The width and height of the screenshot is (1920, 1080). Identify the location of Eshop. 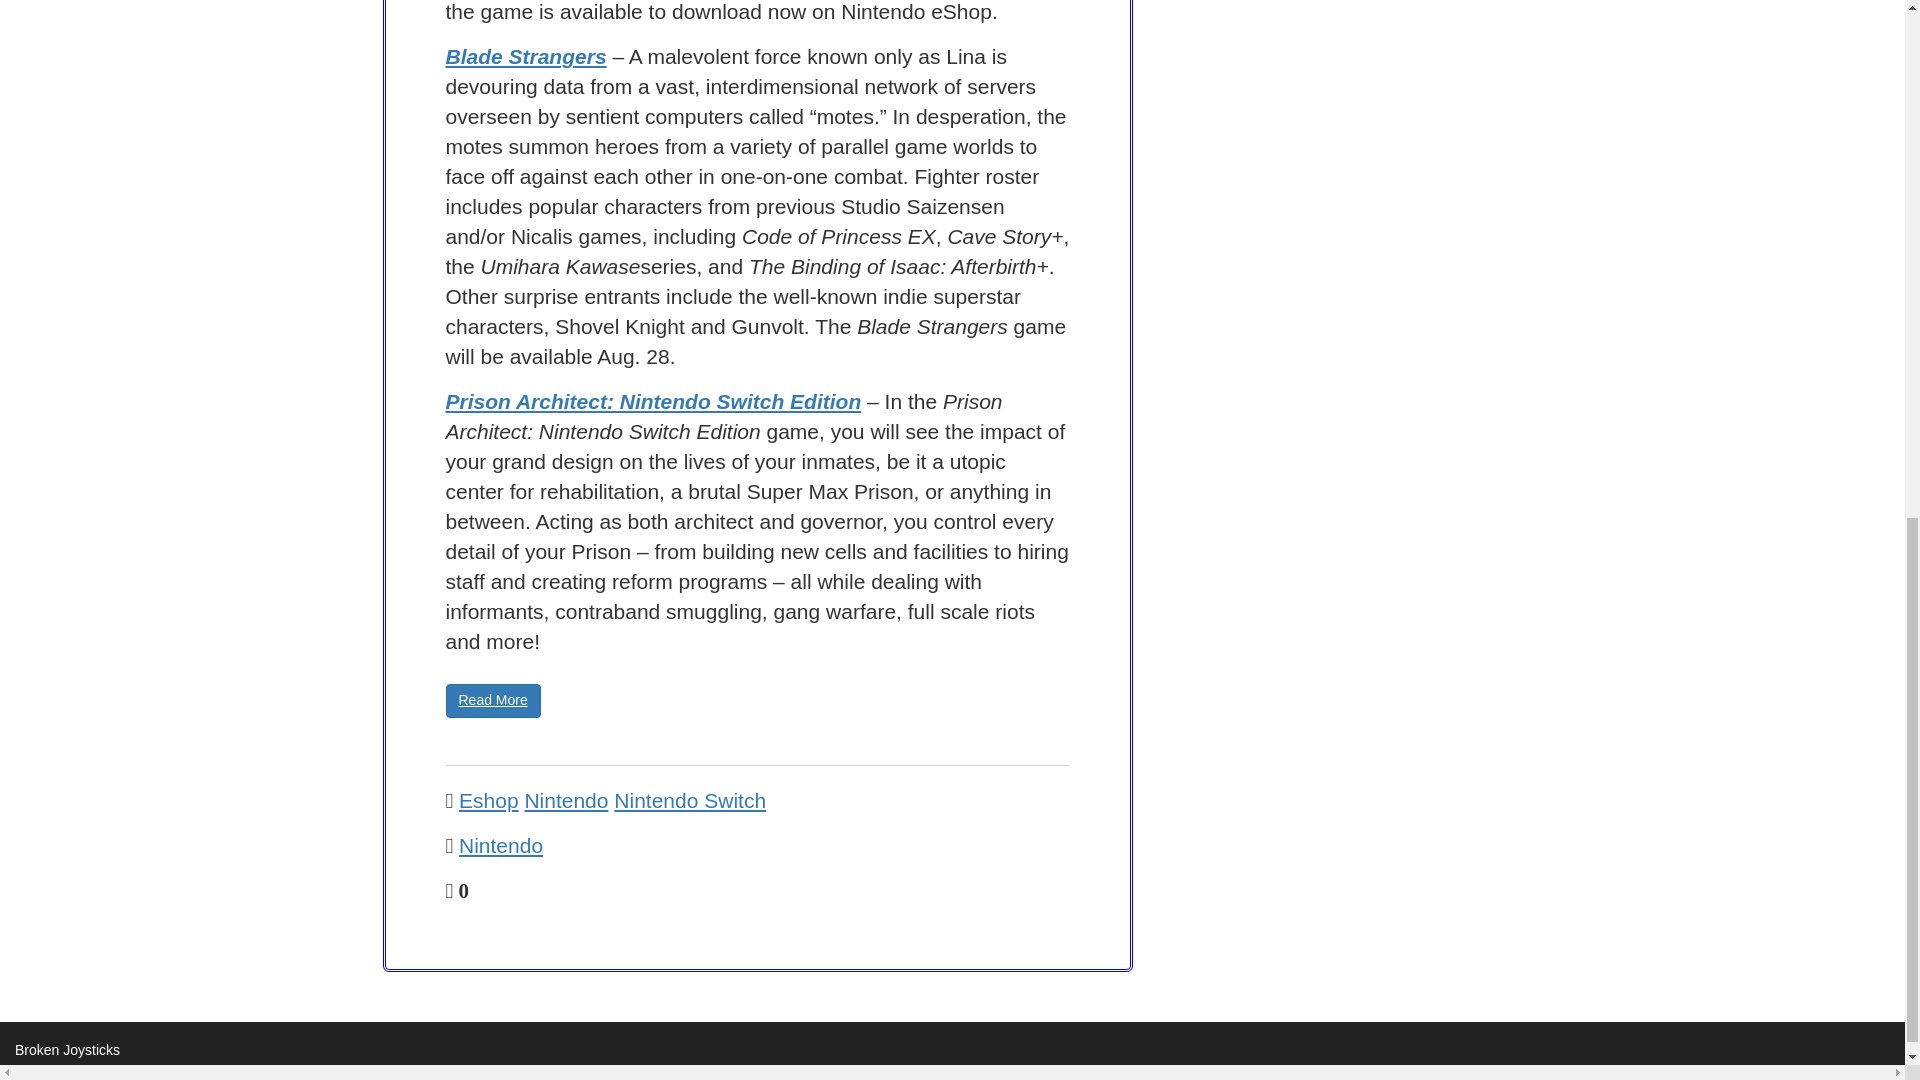
(488, 800).